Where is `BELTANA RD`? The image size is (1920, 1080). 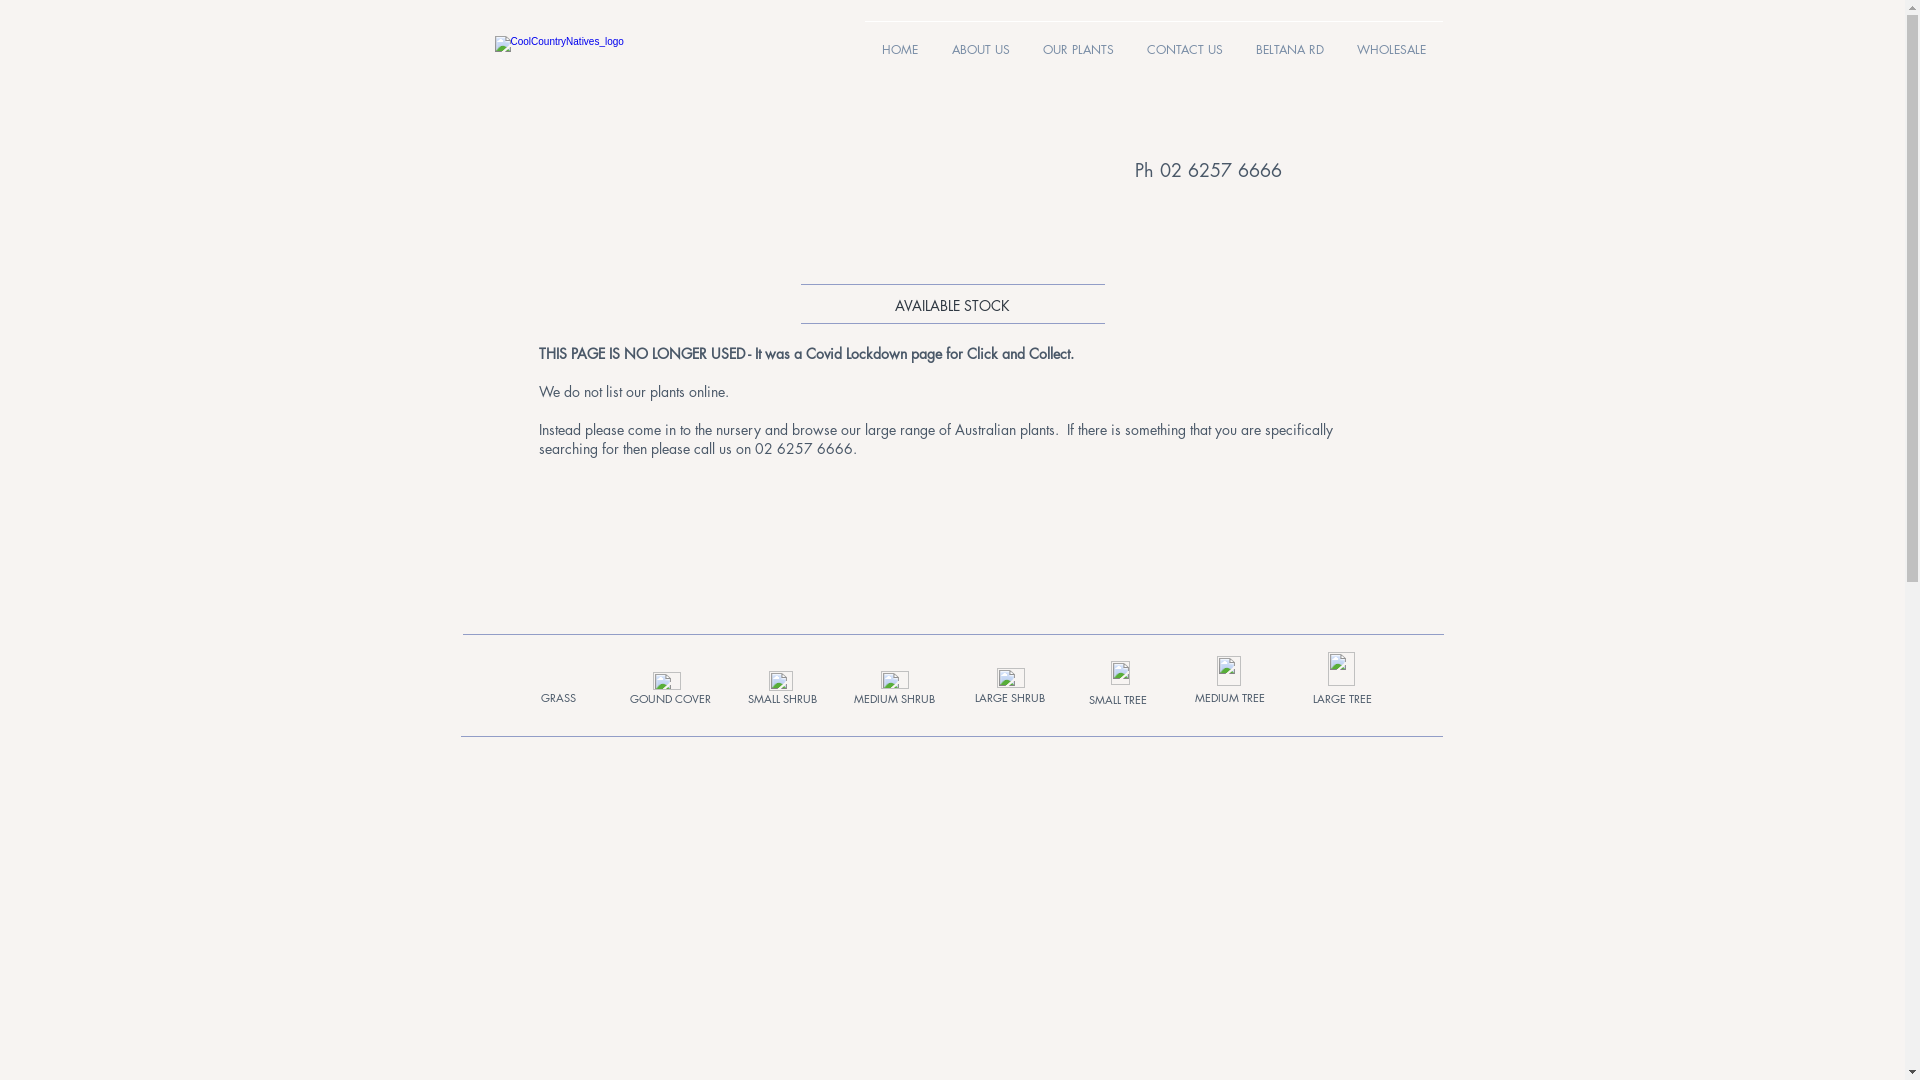 BELTANA RD is located at coordinates (1290, 41).